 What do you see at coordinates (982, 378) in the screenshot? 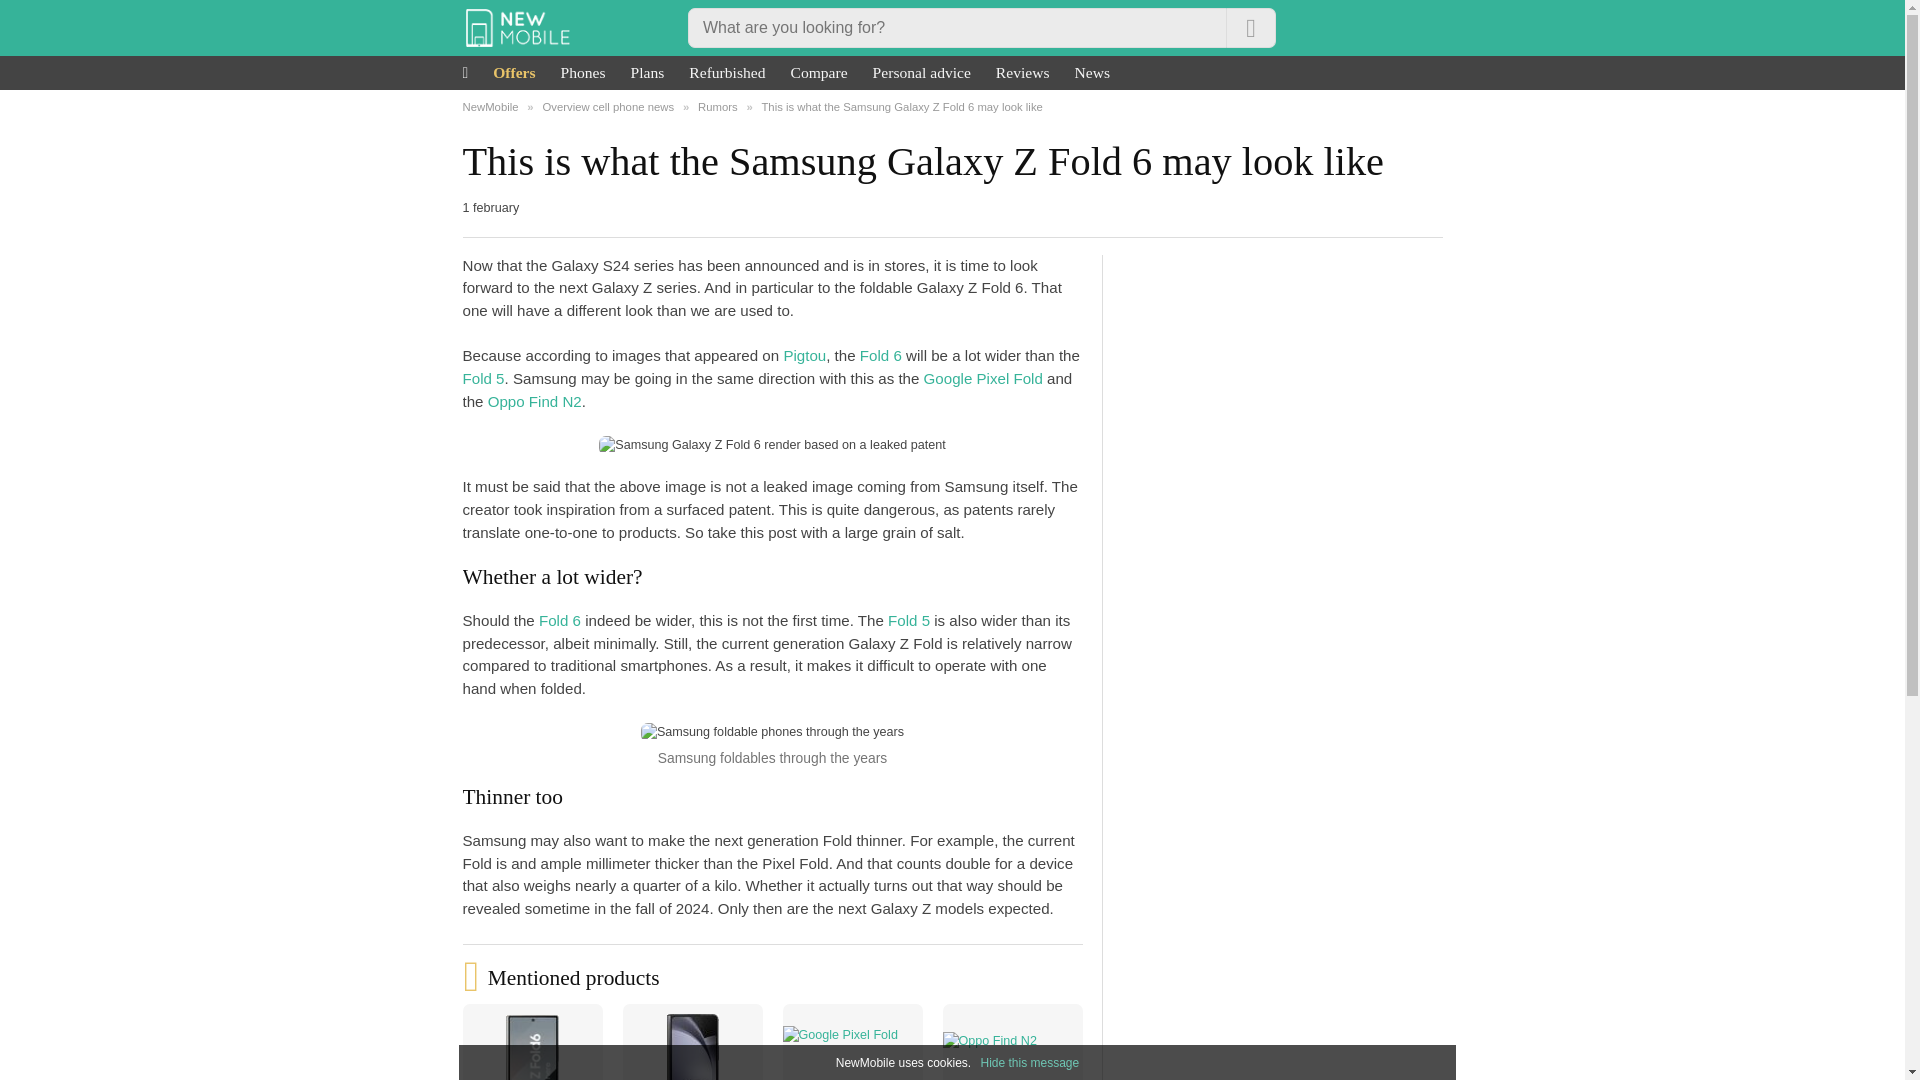
I see `Google Pixel Fold` at bounding box center [982, 378].